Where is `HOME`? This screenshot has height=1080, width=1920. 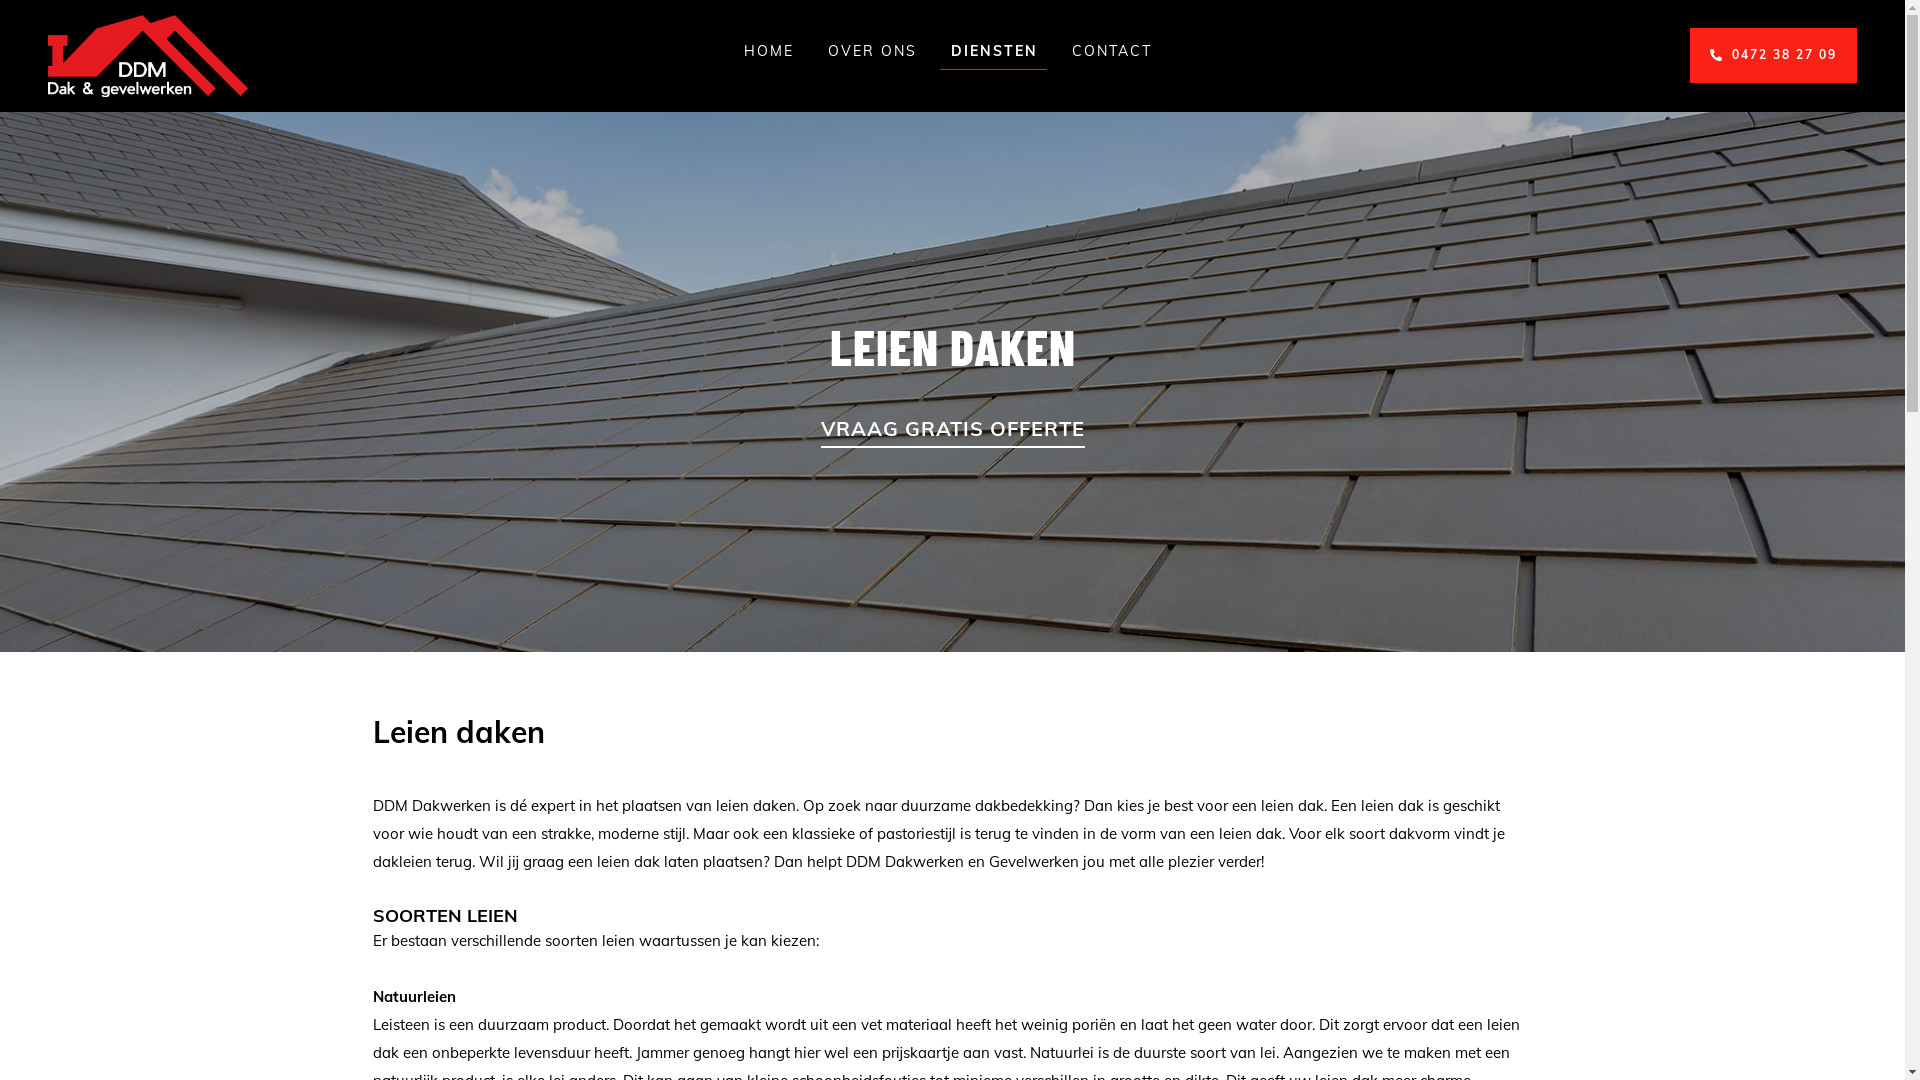
HOME is located at coordinates (769, 56).